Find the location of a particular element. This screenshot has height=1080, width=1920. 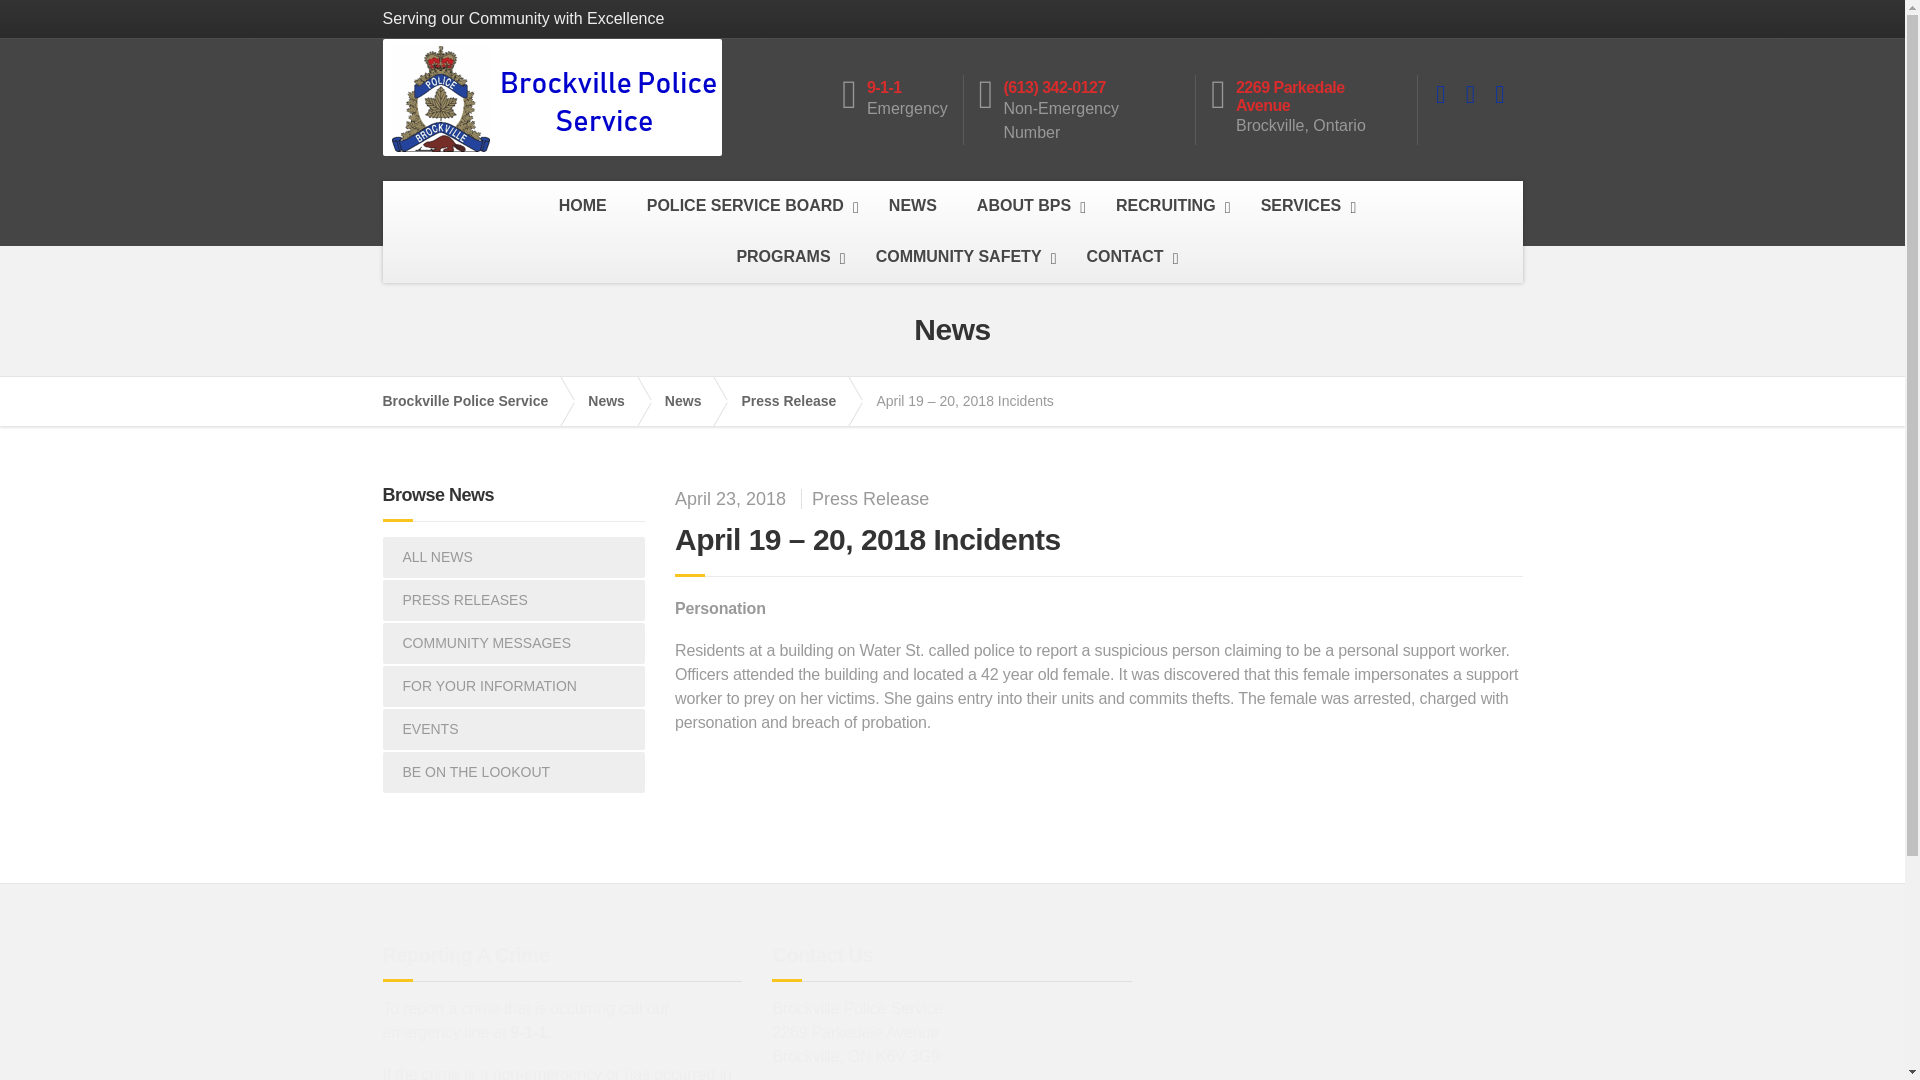

RECRUITING is located at coordinates (1168, 206).